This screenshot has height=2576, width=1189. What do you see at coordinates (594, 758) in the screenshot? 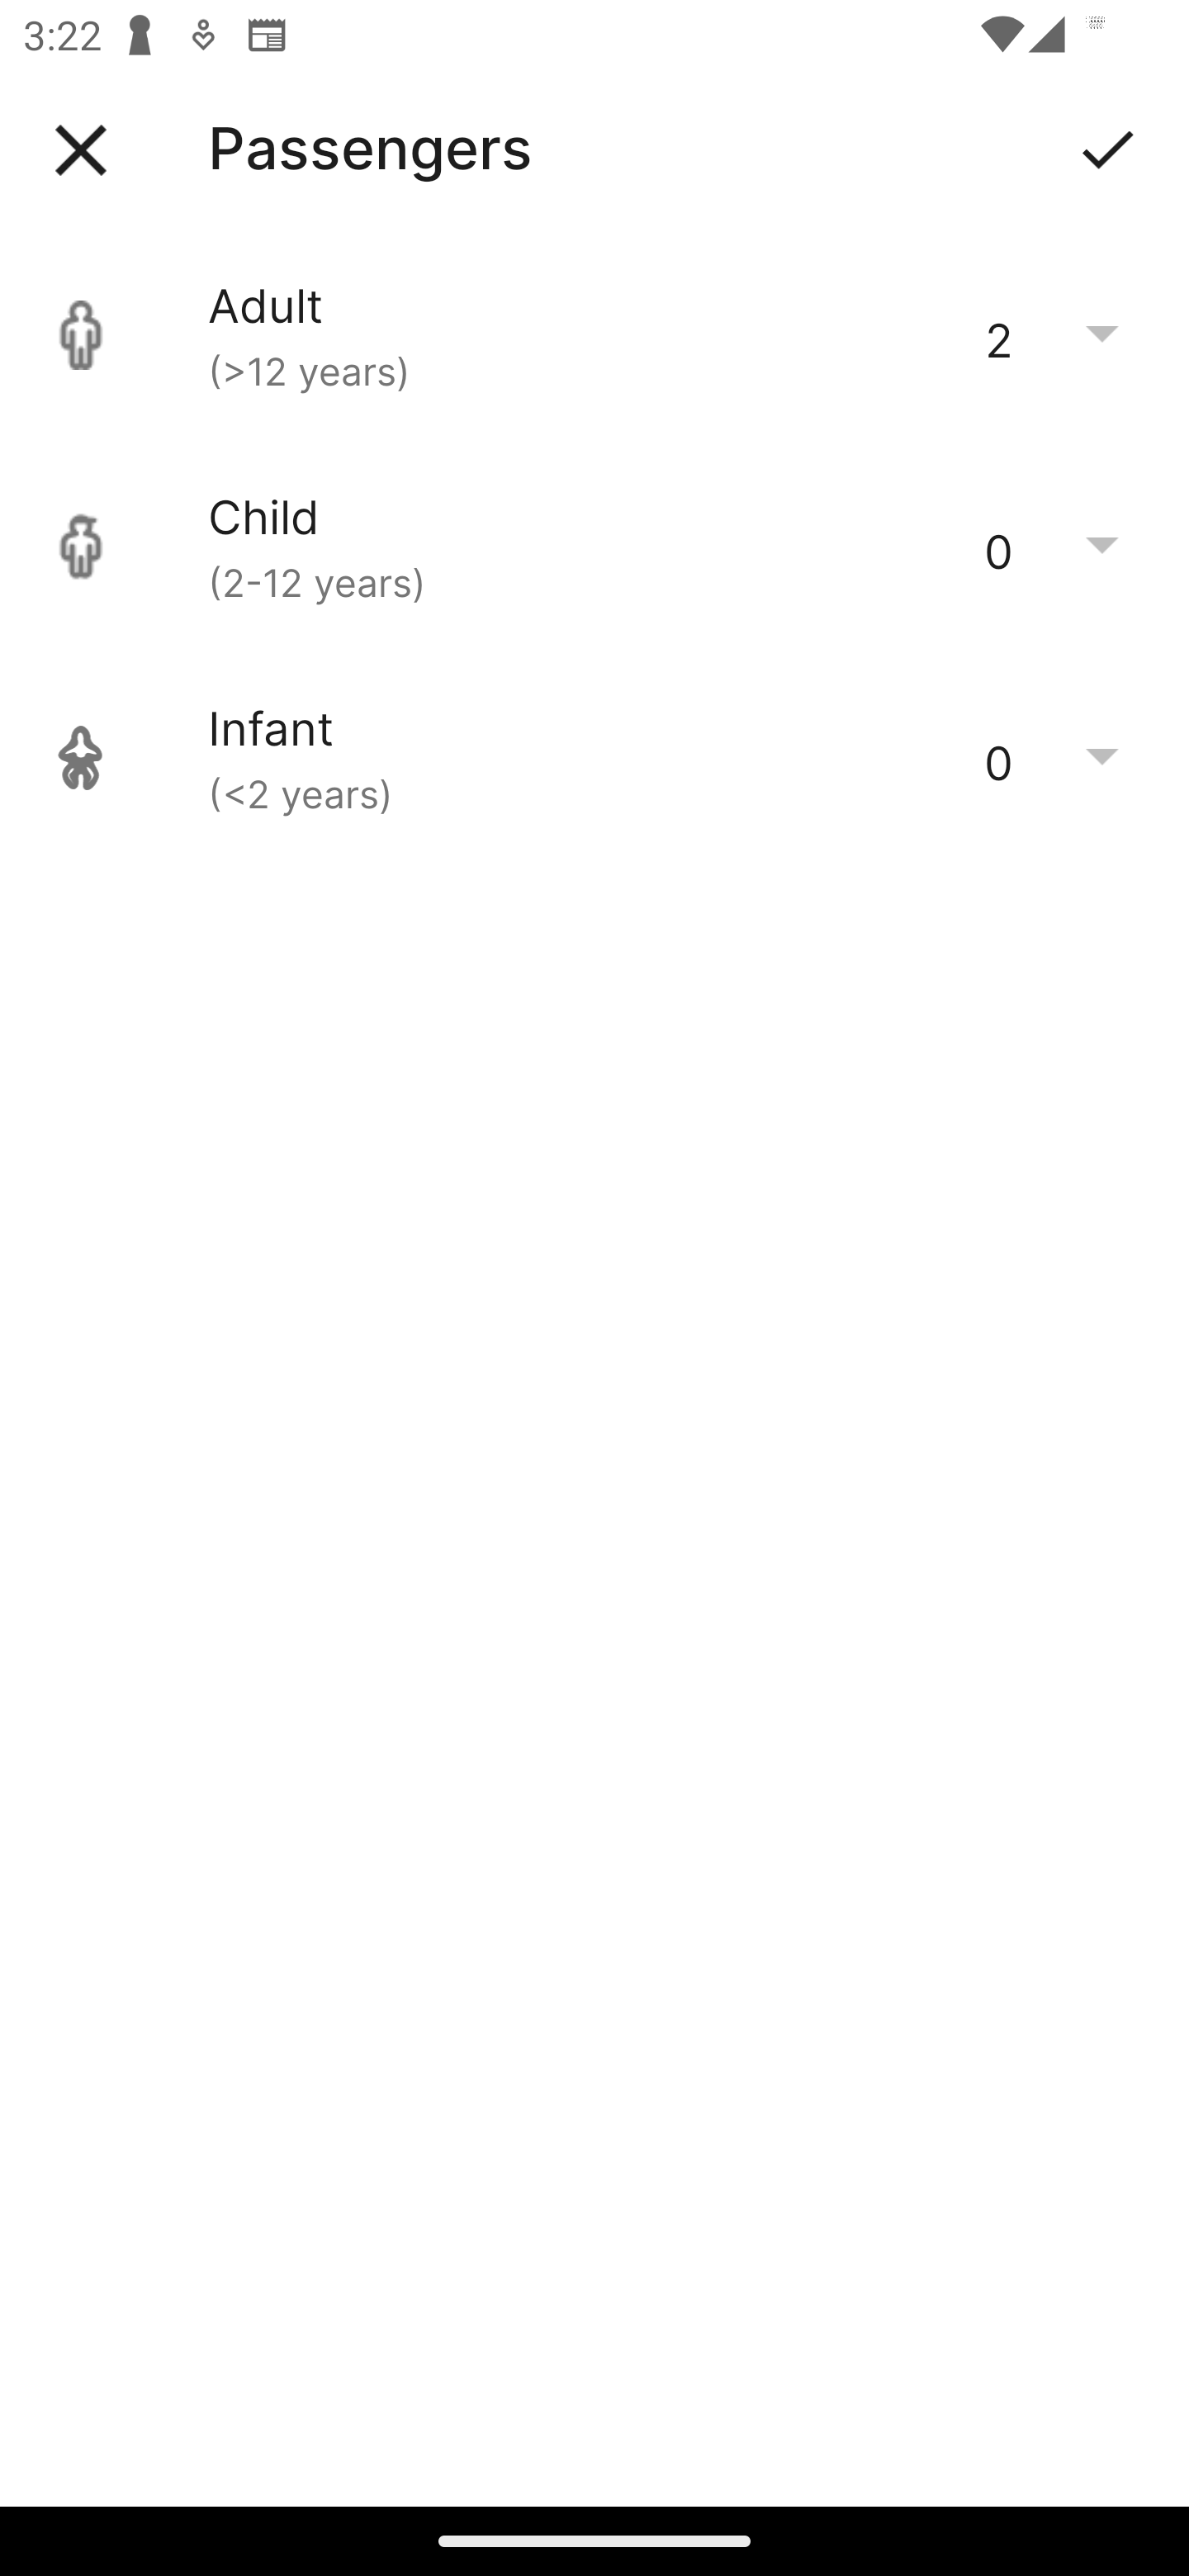
I see `Infant (<2 years) 0` at bounding box center [594, 758].